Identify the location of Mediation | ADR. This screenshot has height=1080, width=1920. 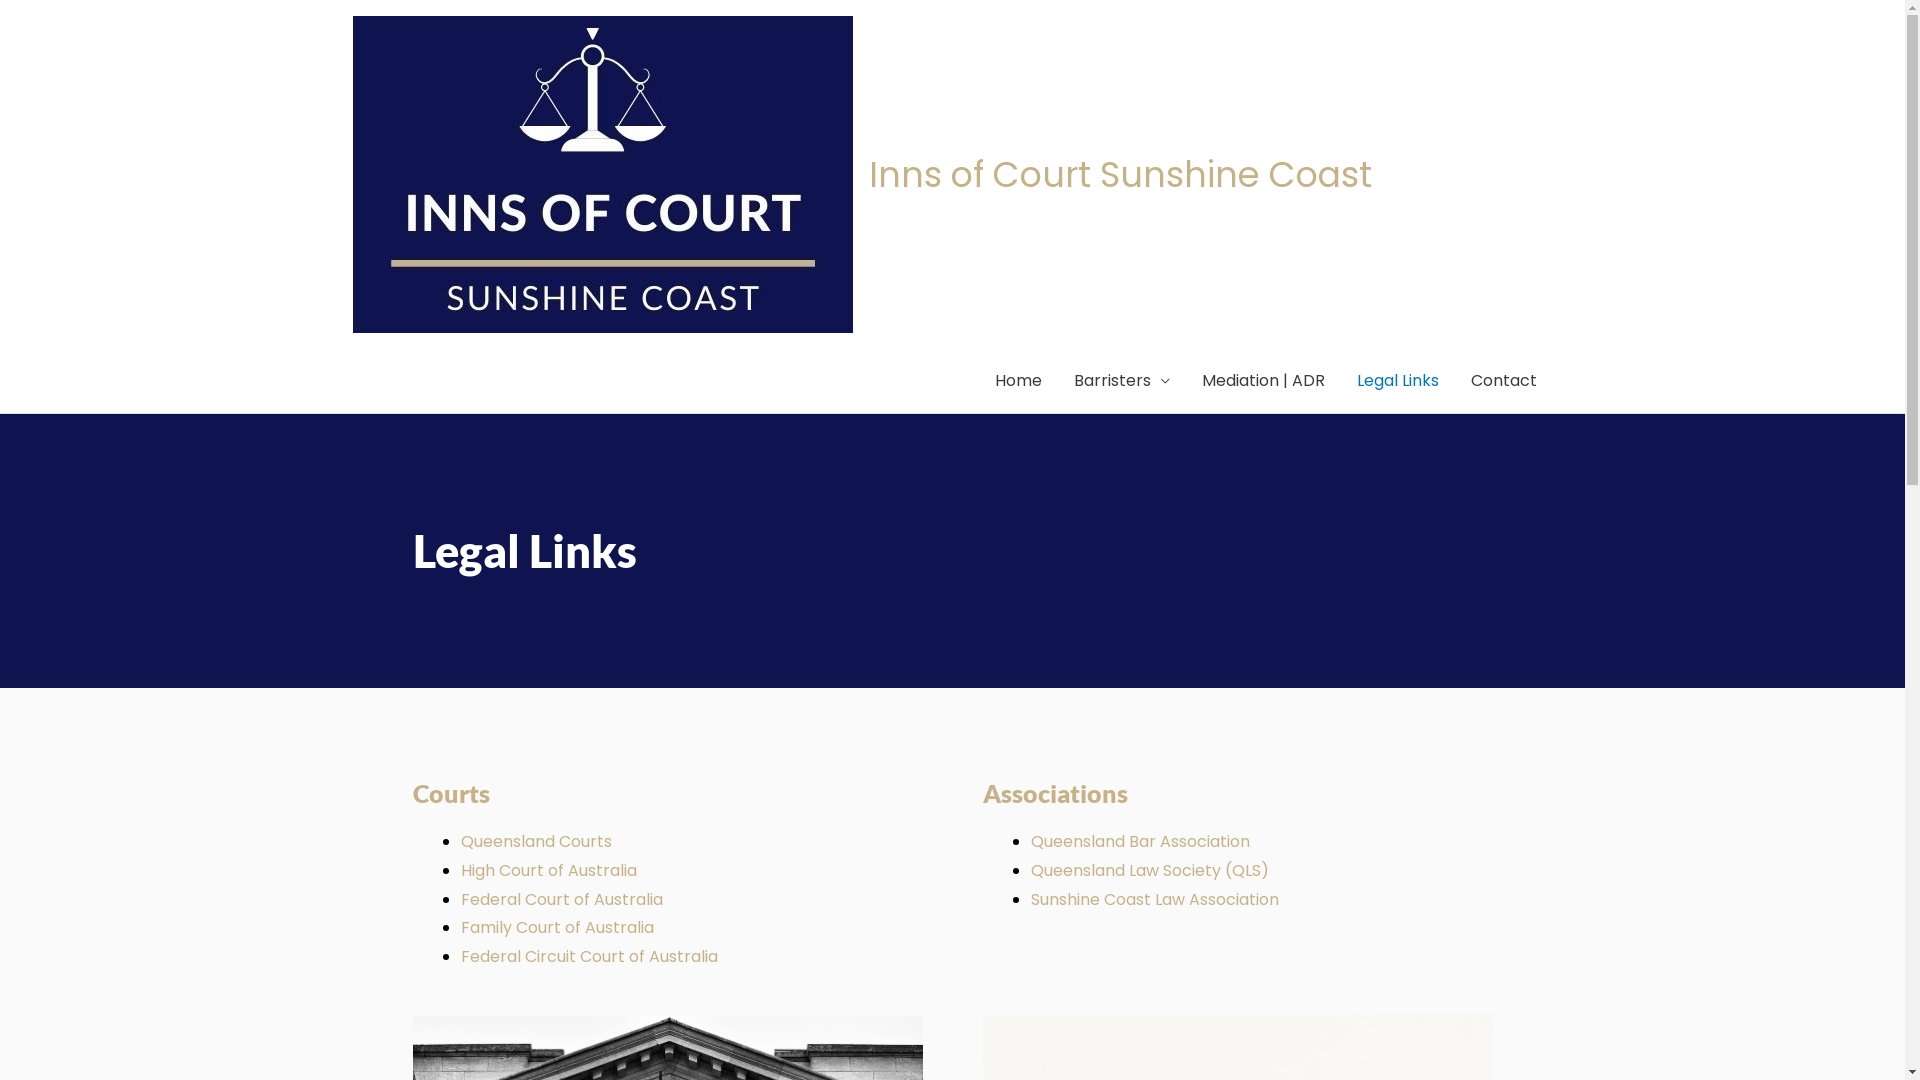
(1264, 381).